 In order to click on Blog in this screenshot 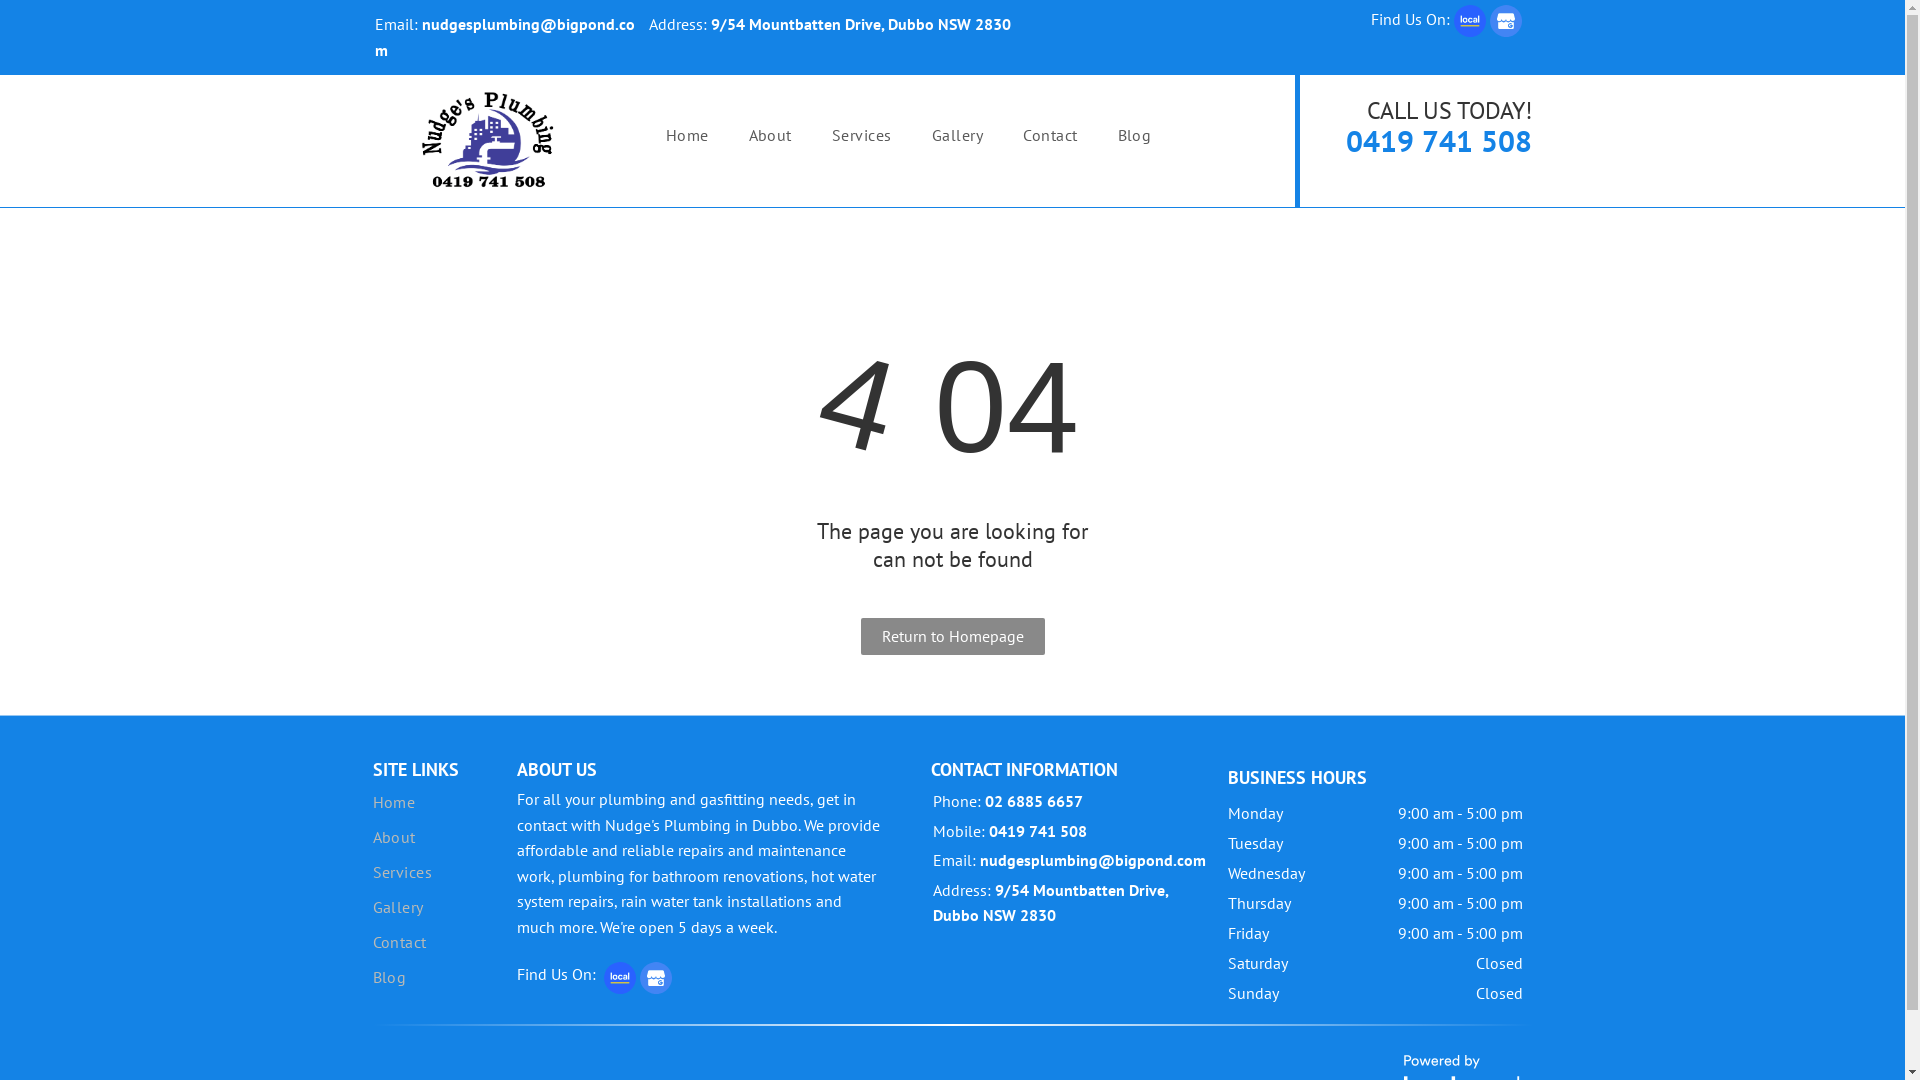, I will do `click(1135, 134)`.